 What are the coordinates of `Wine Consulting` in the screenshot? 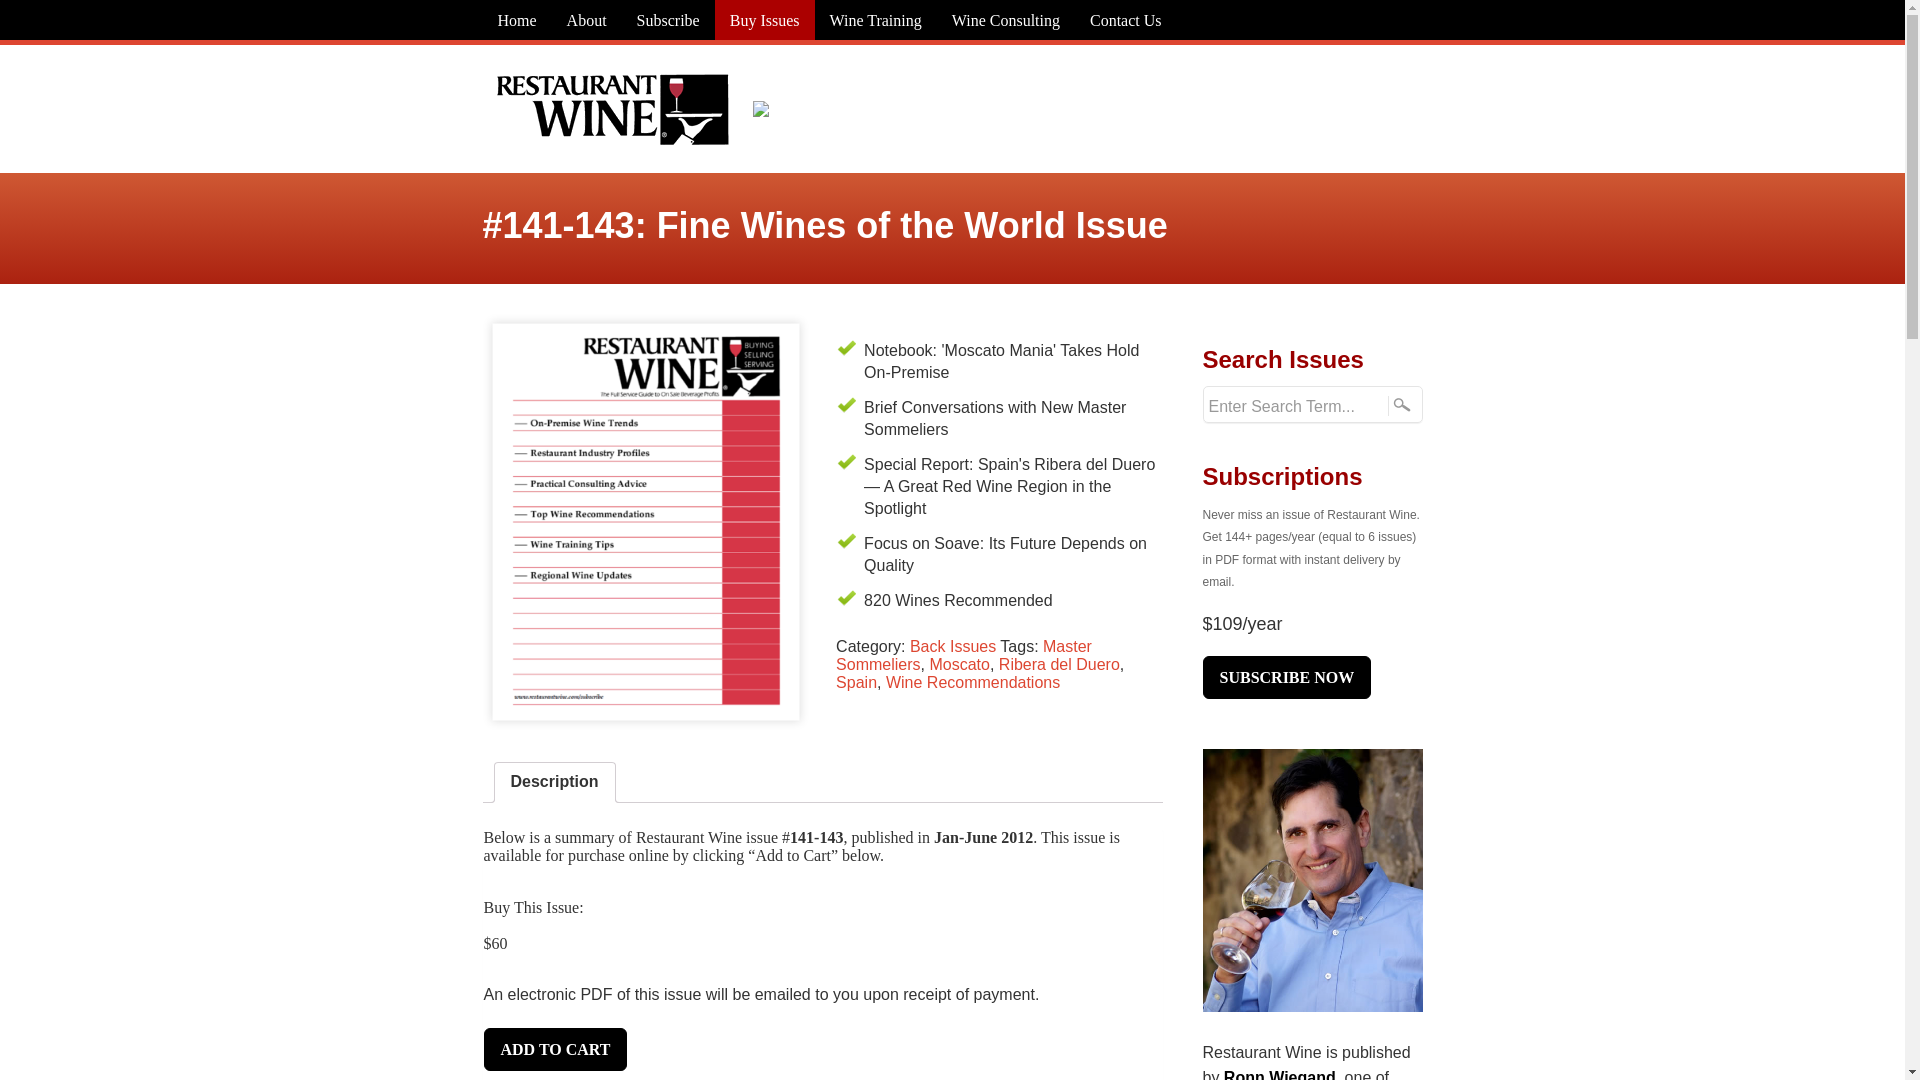 It's located at (1006, 20).